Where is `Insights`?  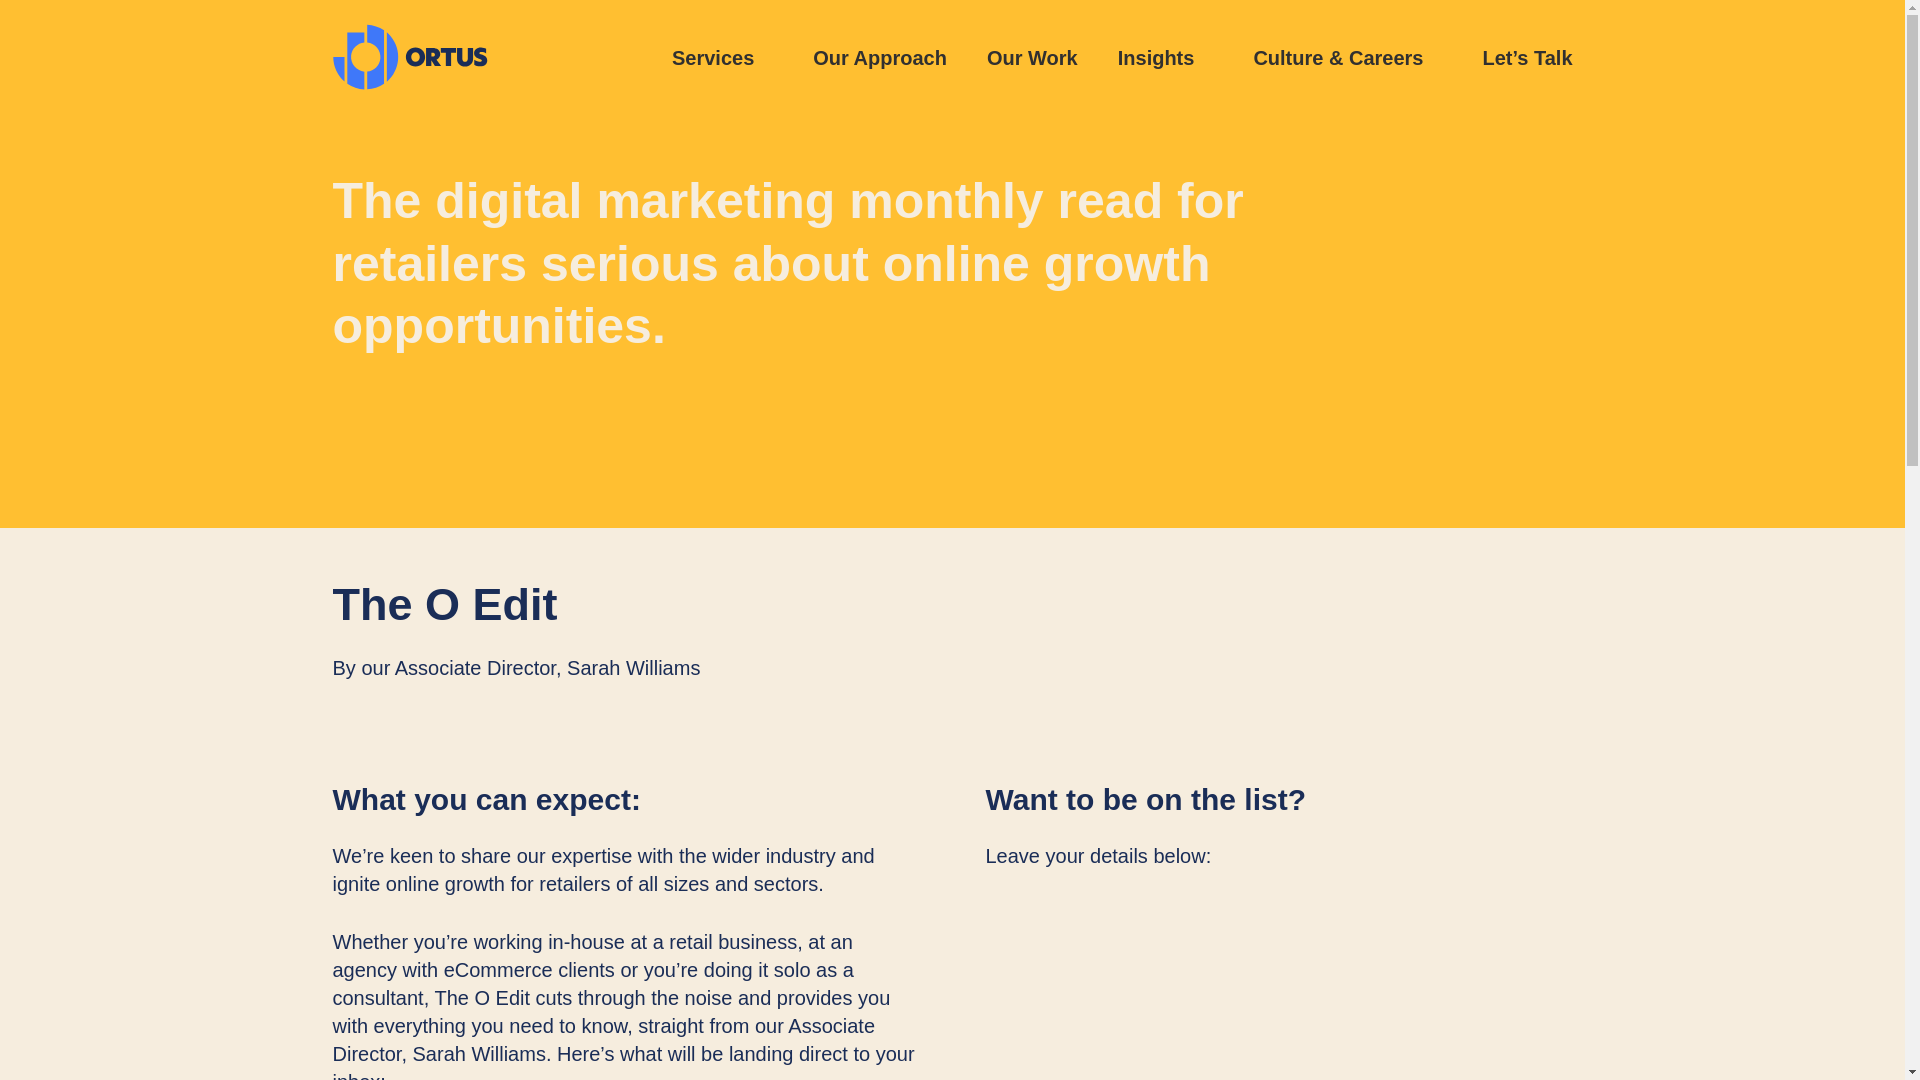 Insights is located at coordinates (1165, 58).